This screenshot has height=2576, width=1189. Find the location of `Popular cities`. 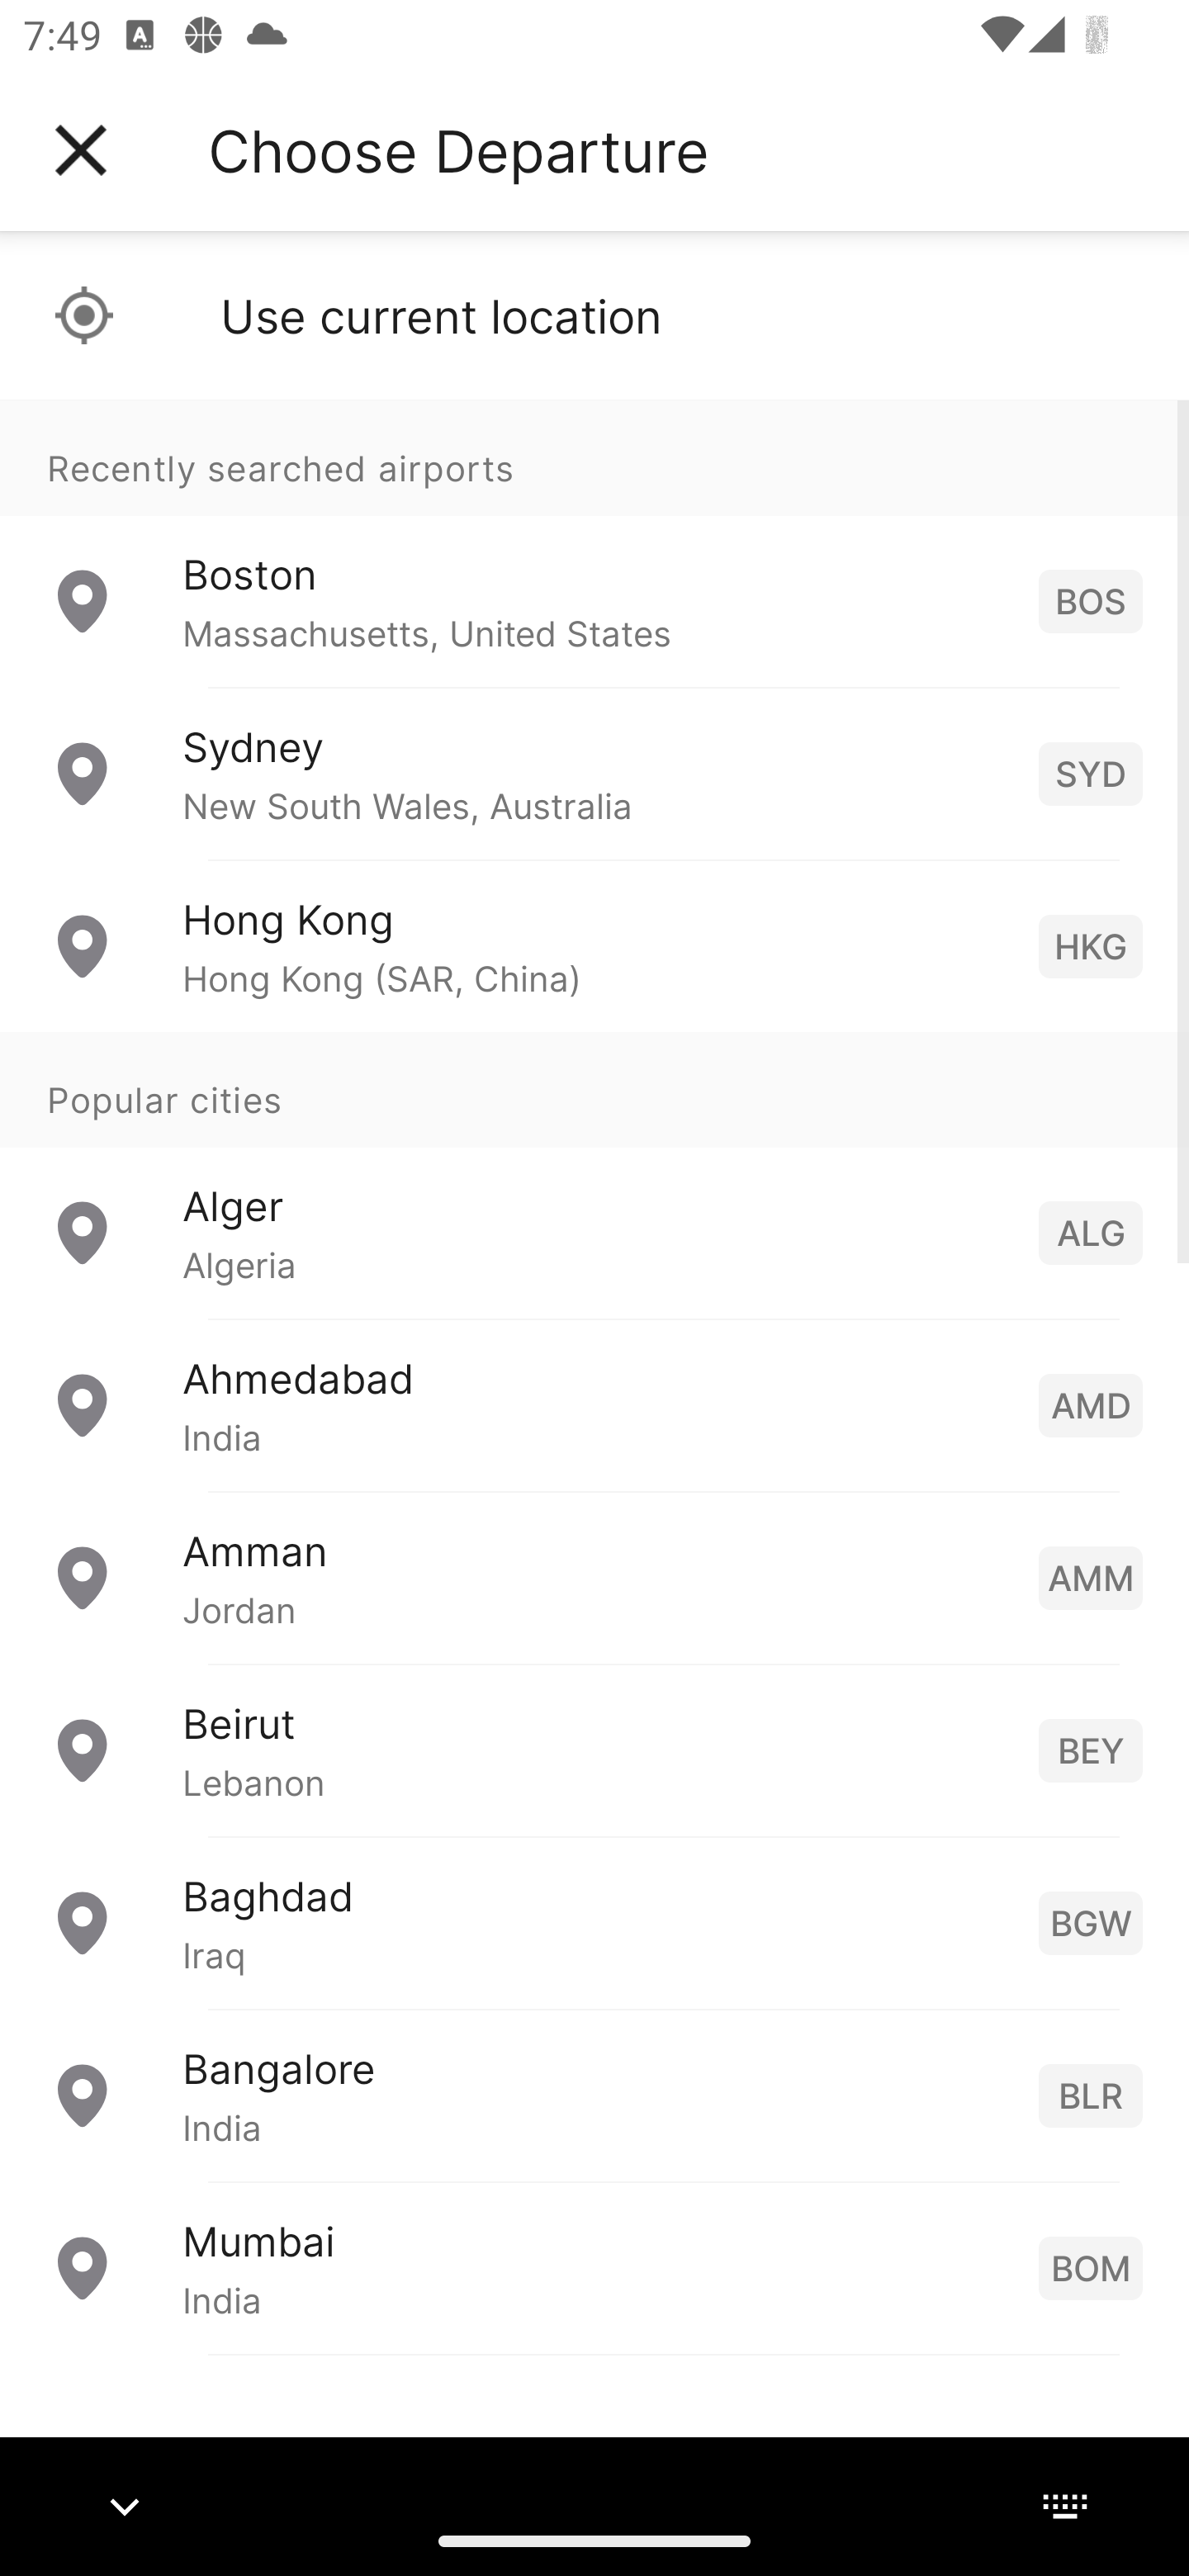

Popular cities is located at coordinates (594, 1091).